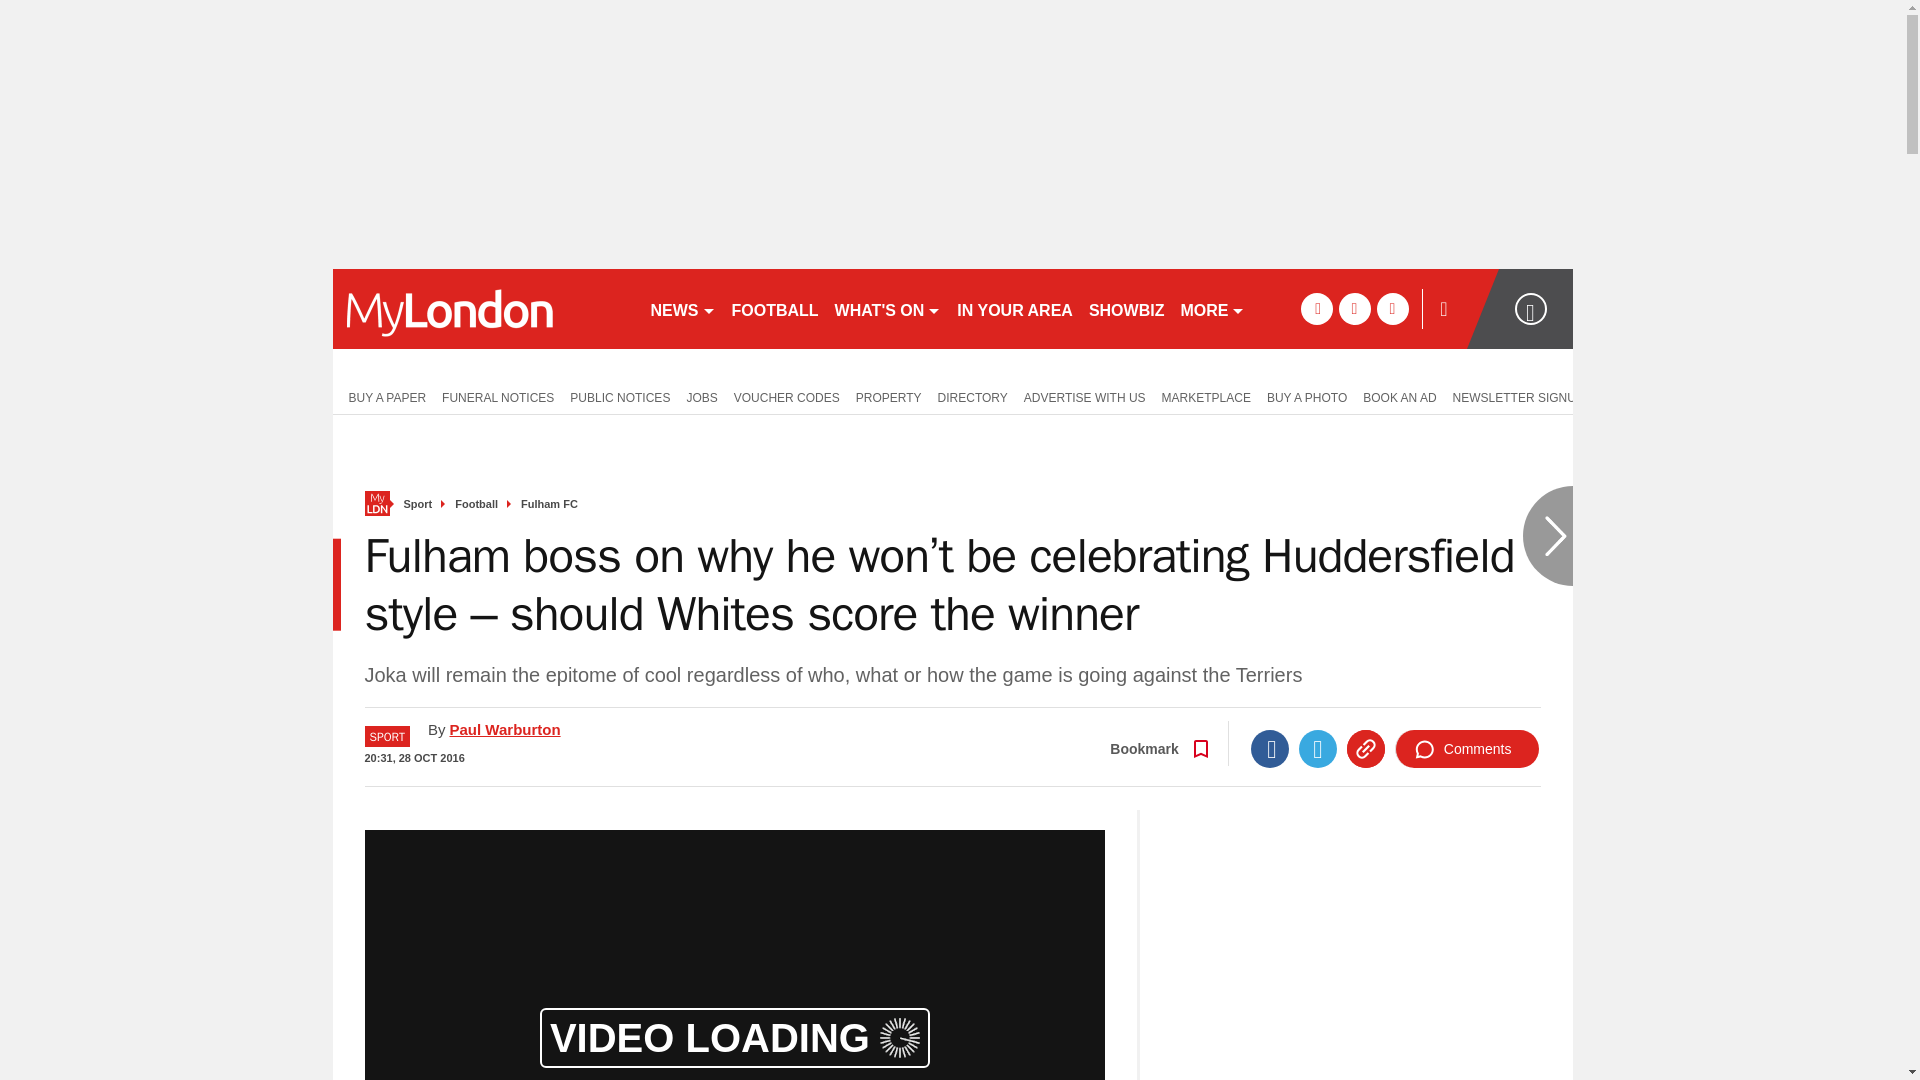  I want to click on Twitter, so click(1318, 748).